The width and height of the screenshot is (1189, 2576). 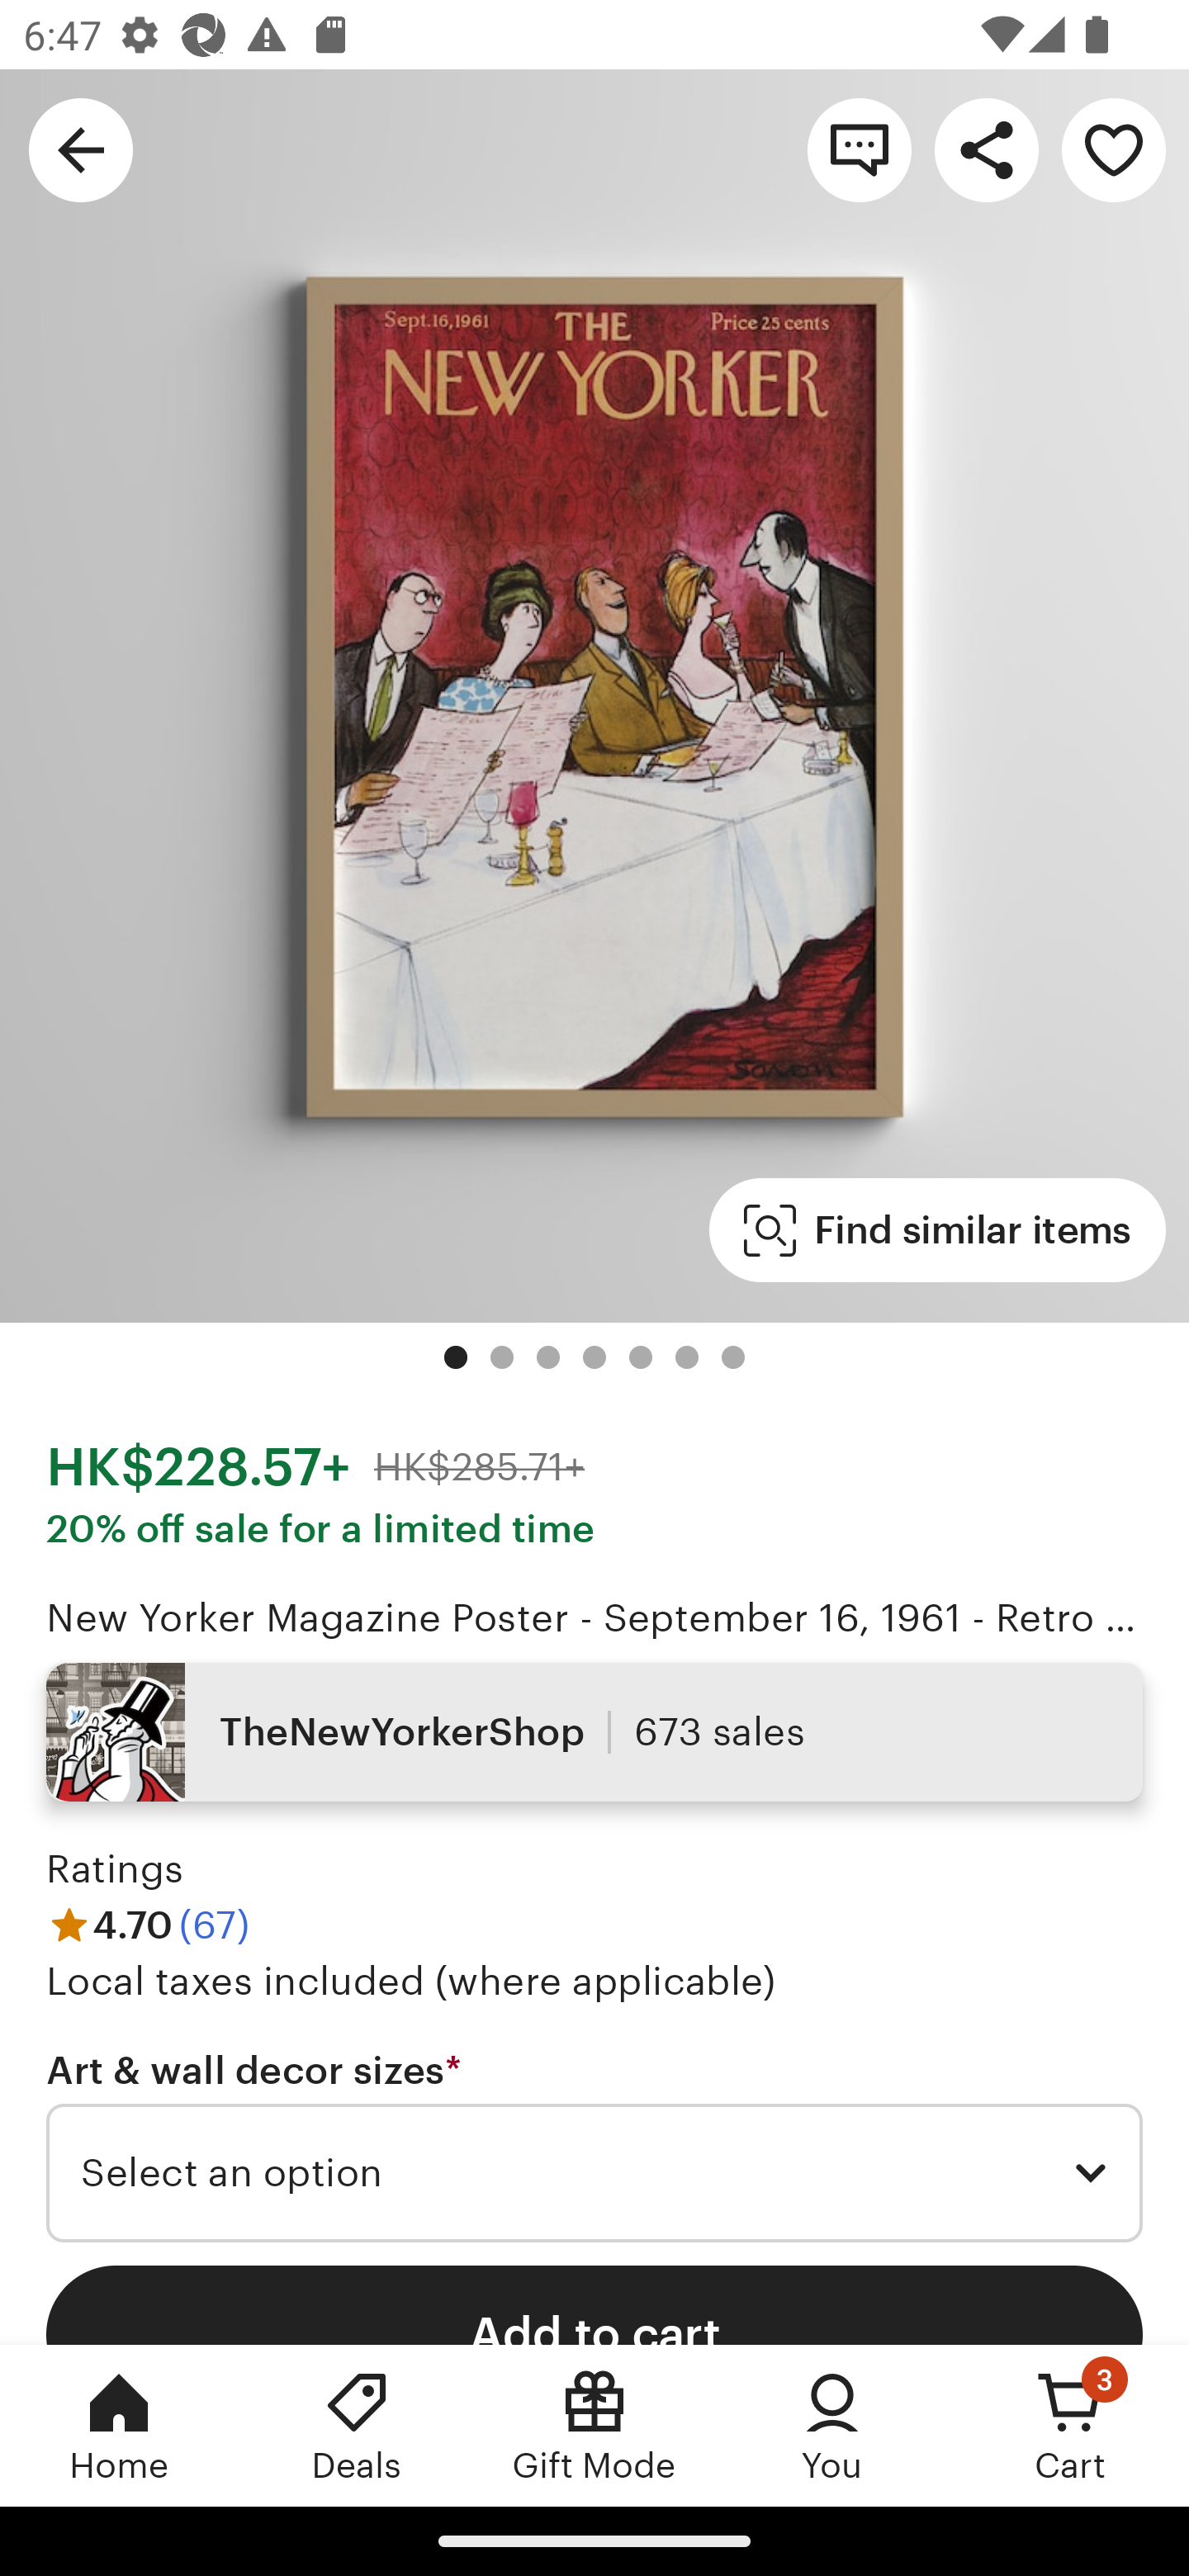 I want to click on Share, so click(x=986, y=149).